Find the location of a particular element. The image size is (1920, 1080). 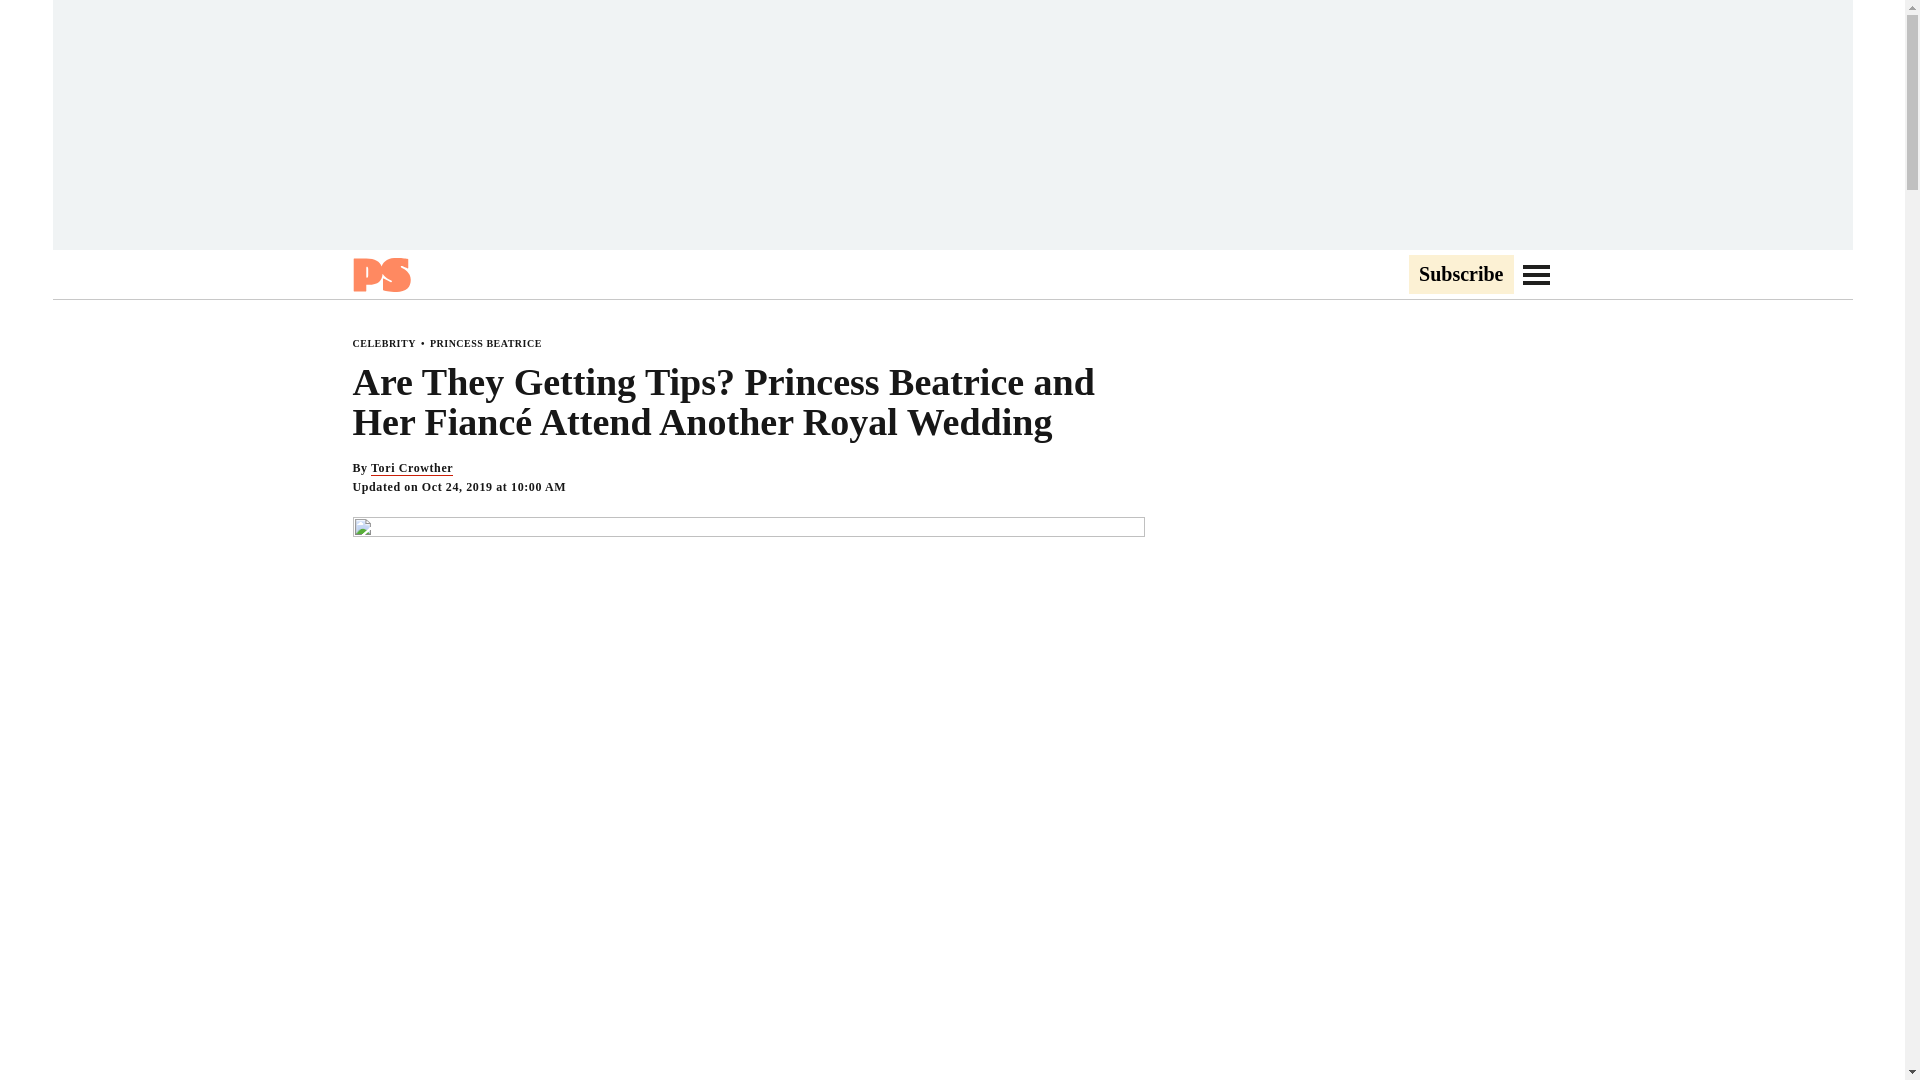

PRINCESS BEATRICE is located at coordinates (486, 343).